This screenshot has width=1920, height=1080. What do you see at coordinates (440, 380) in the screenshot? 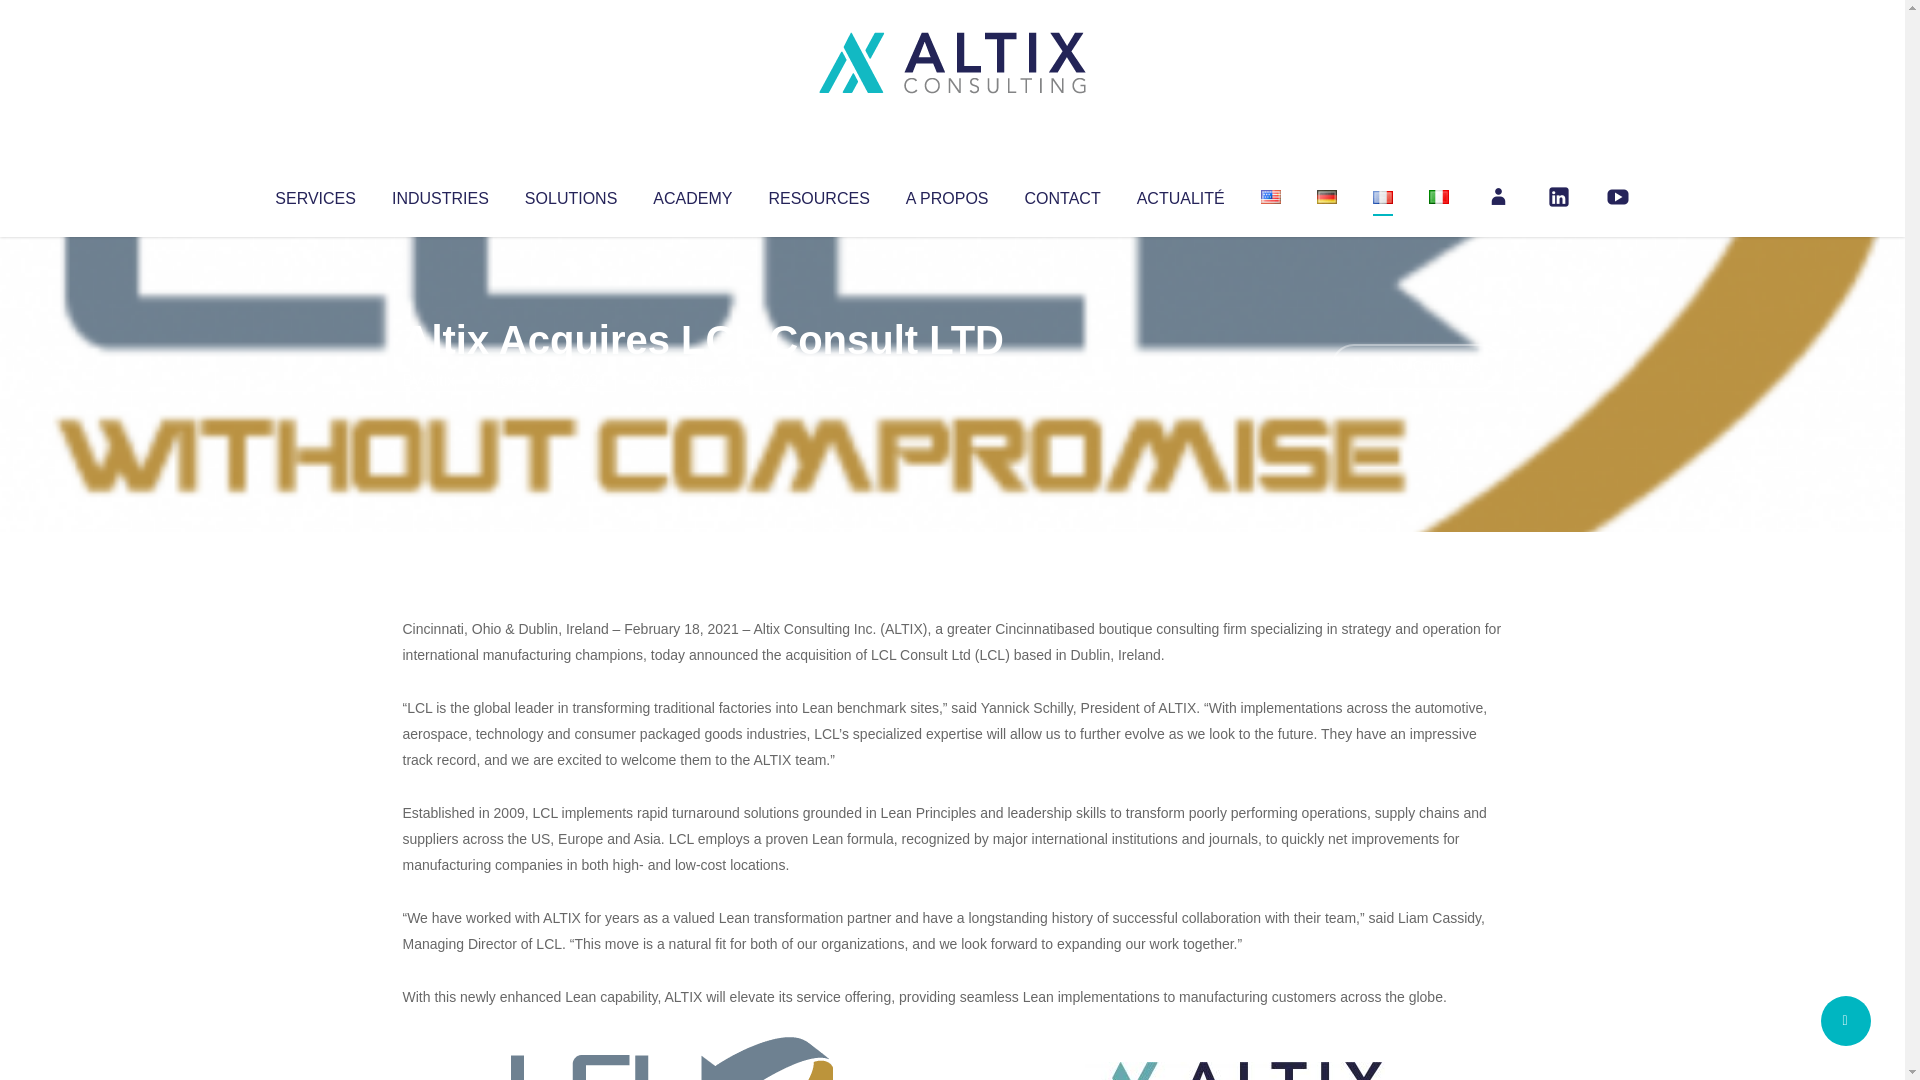
I see `Articles par Altix` at bounding box center [440, 380].